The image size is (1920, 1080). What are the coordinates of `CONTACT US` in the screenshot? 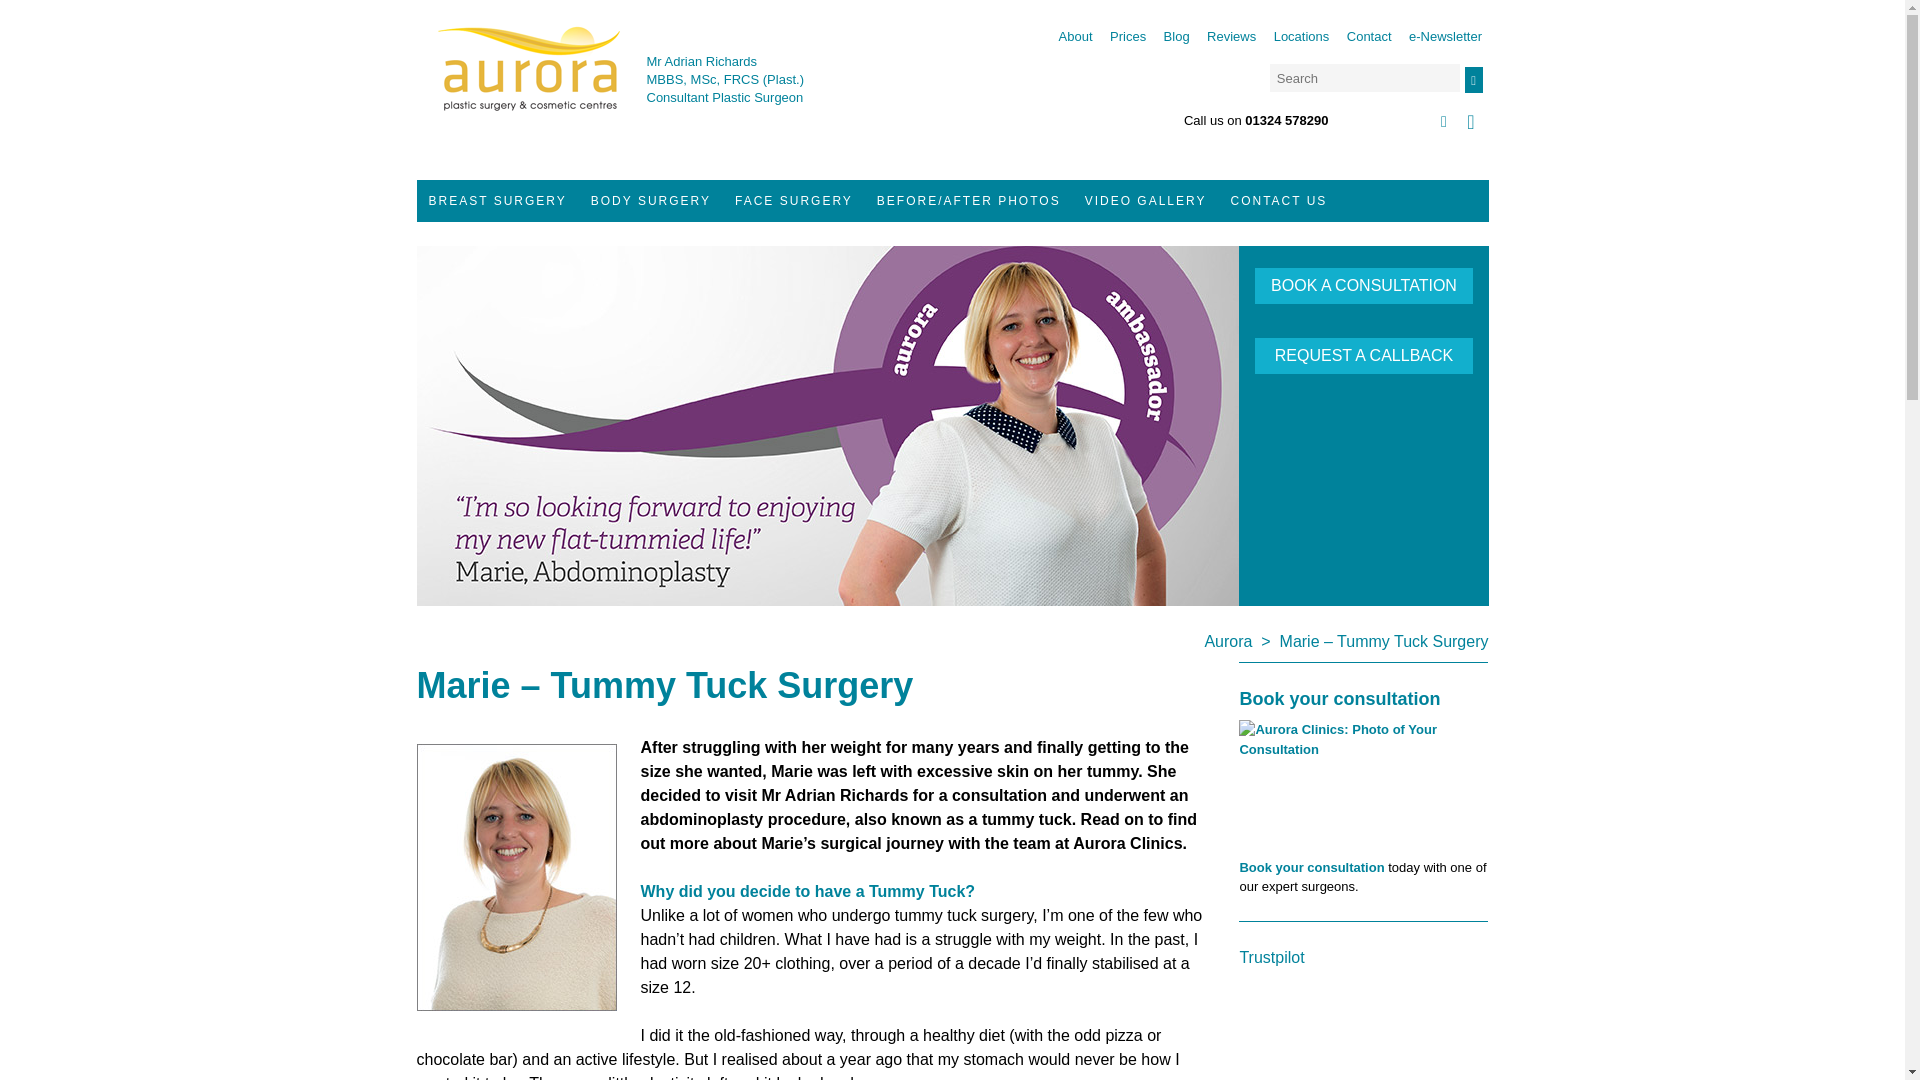 It's located at (1278, 201).